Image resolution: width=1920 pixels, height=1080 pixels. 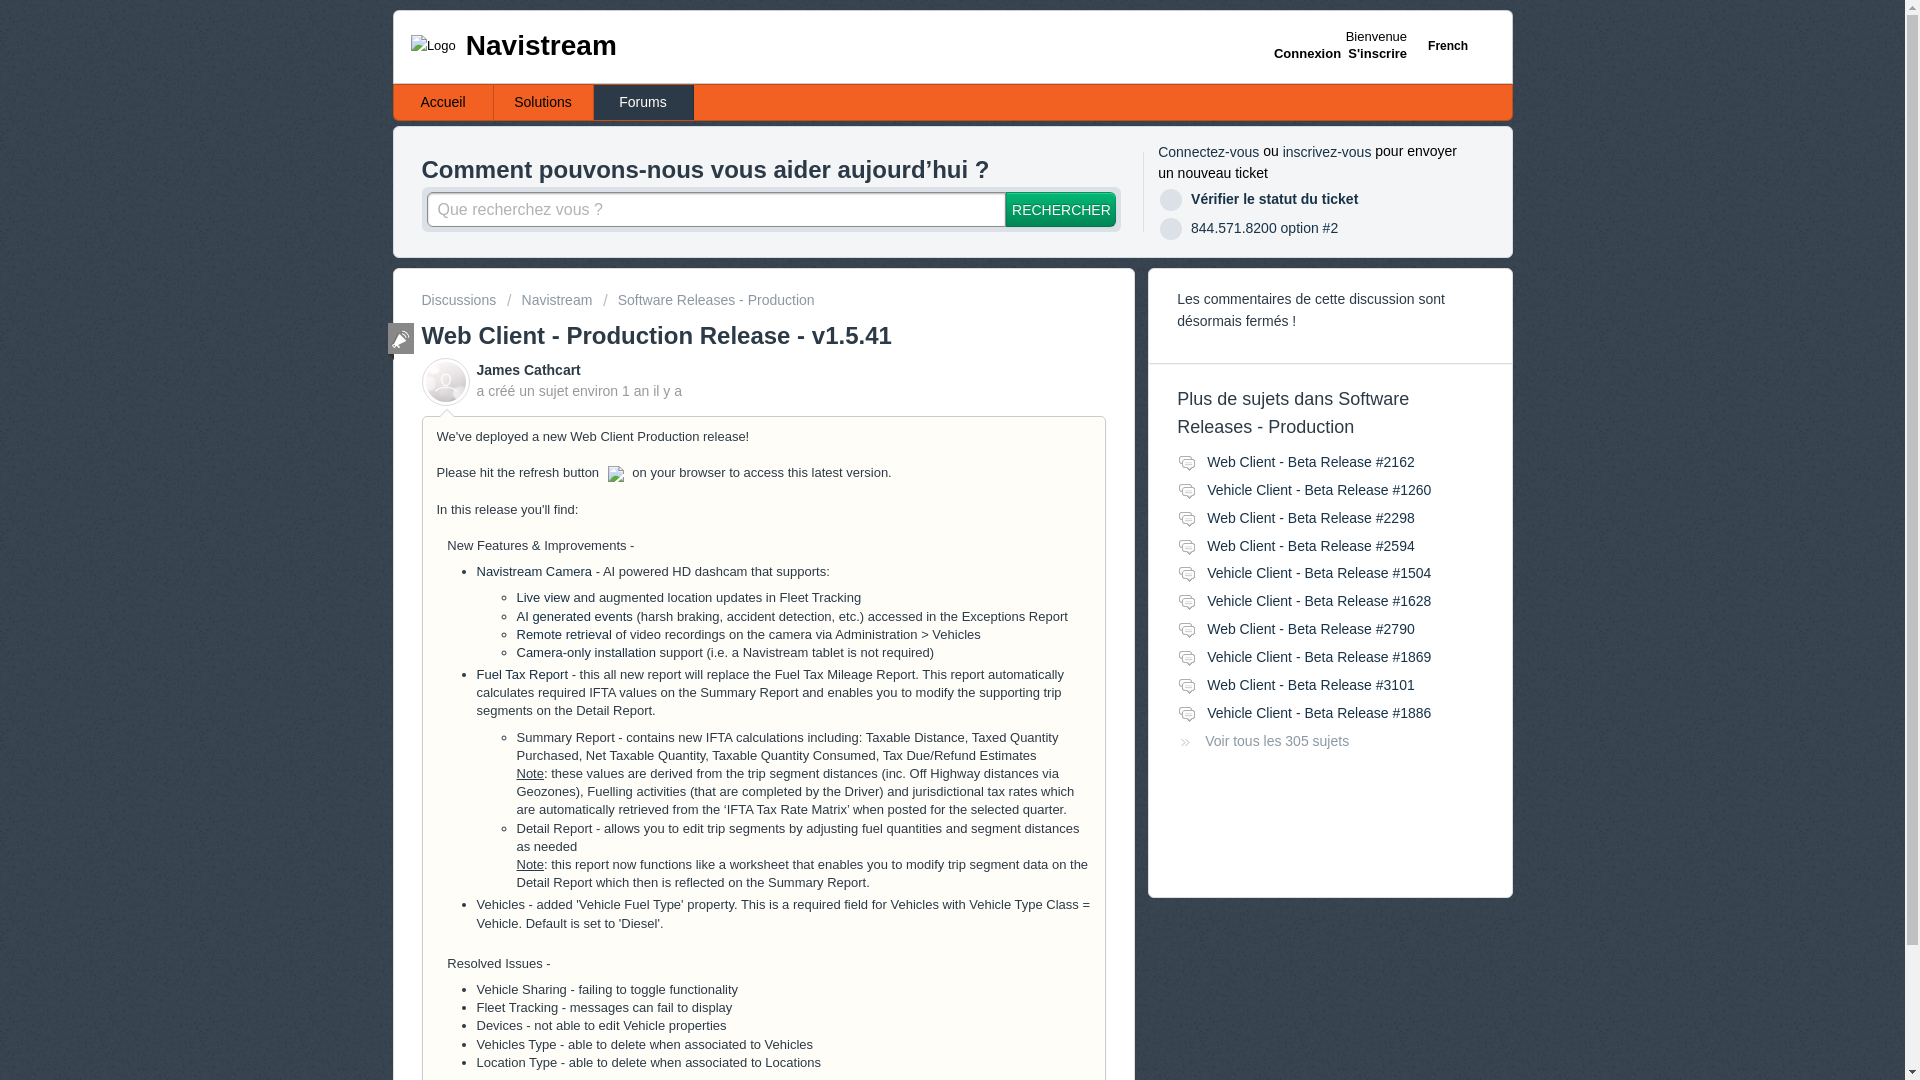 What do you see at coordinates (1327, 152) in the screenshot?
I see `inscrivez-vous` at bounding box center [1327, 152].